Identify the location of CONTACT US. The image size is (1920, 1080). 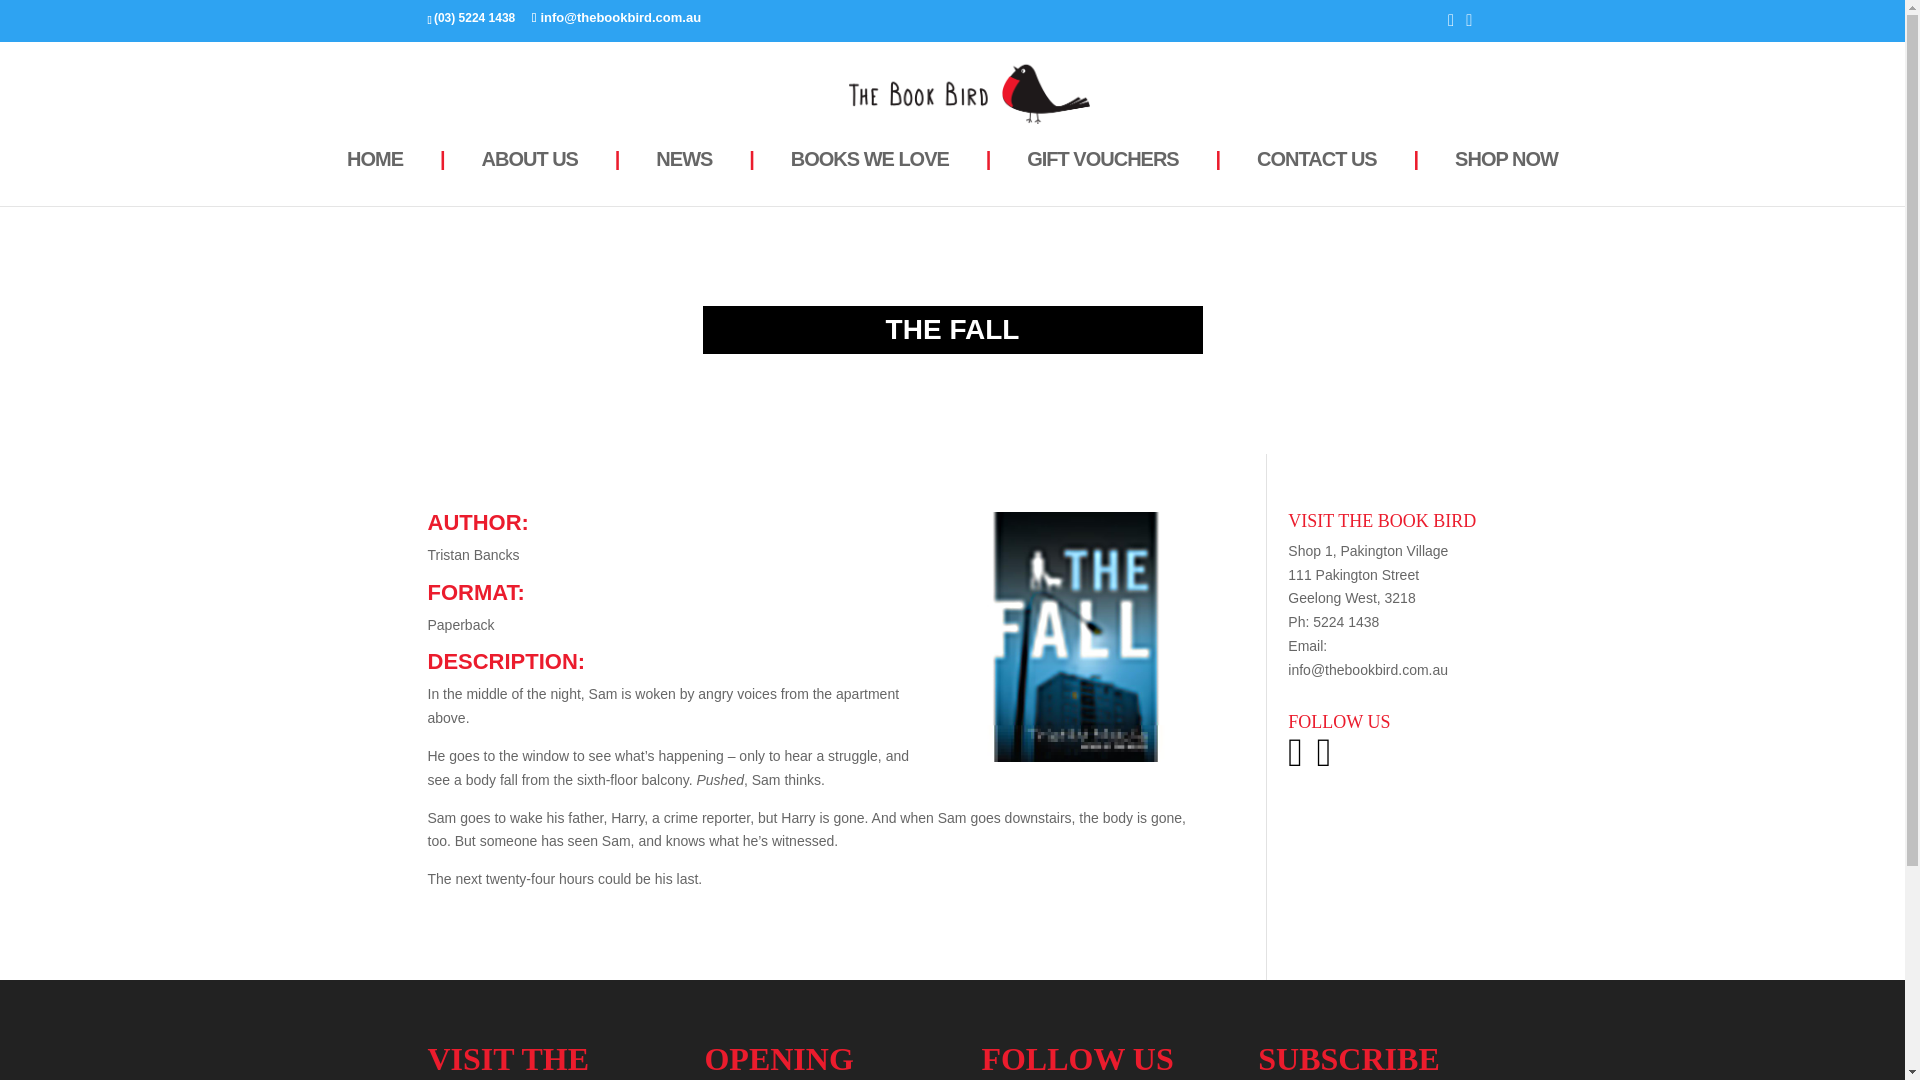
(1317, 174).